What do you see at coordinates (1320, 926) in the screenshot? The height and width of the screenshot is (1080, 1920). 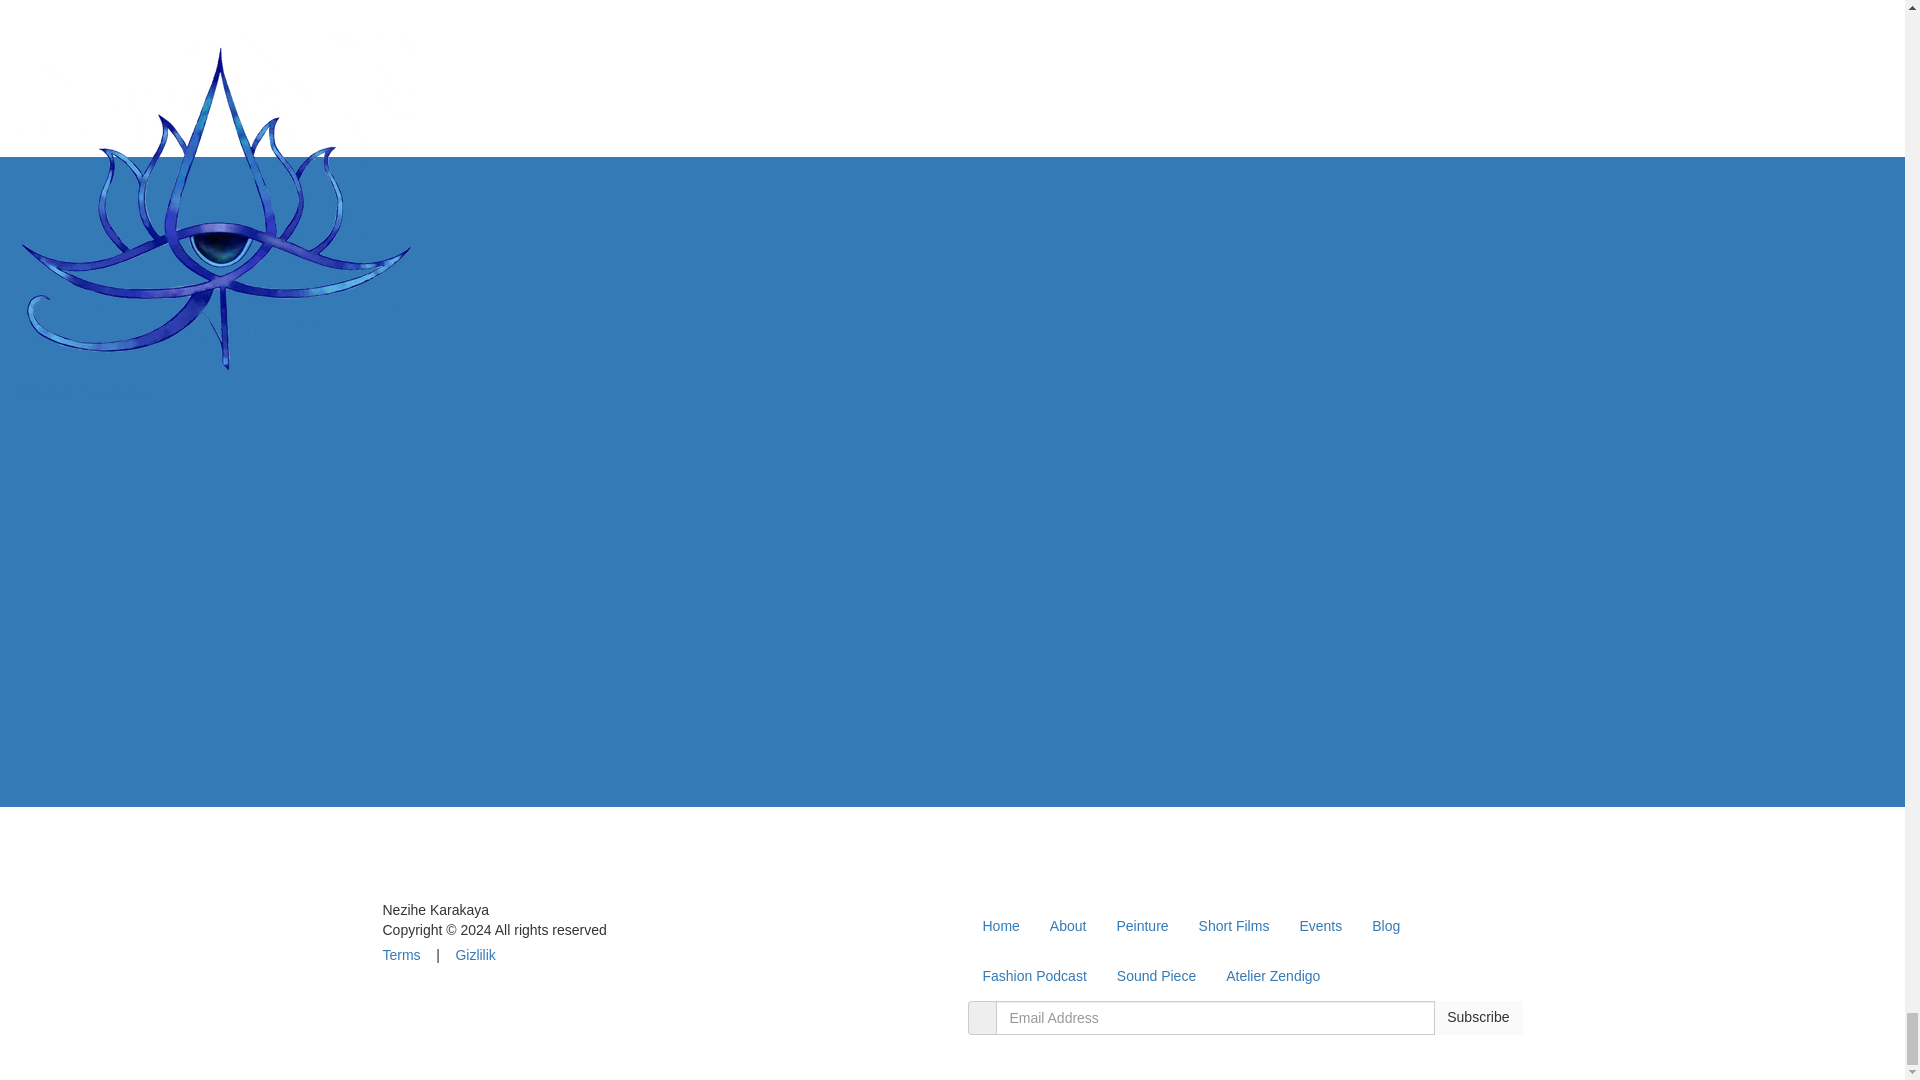 I see `Events` at bounding box center [1320, 926].